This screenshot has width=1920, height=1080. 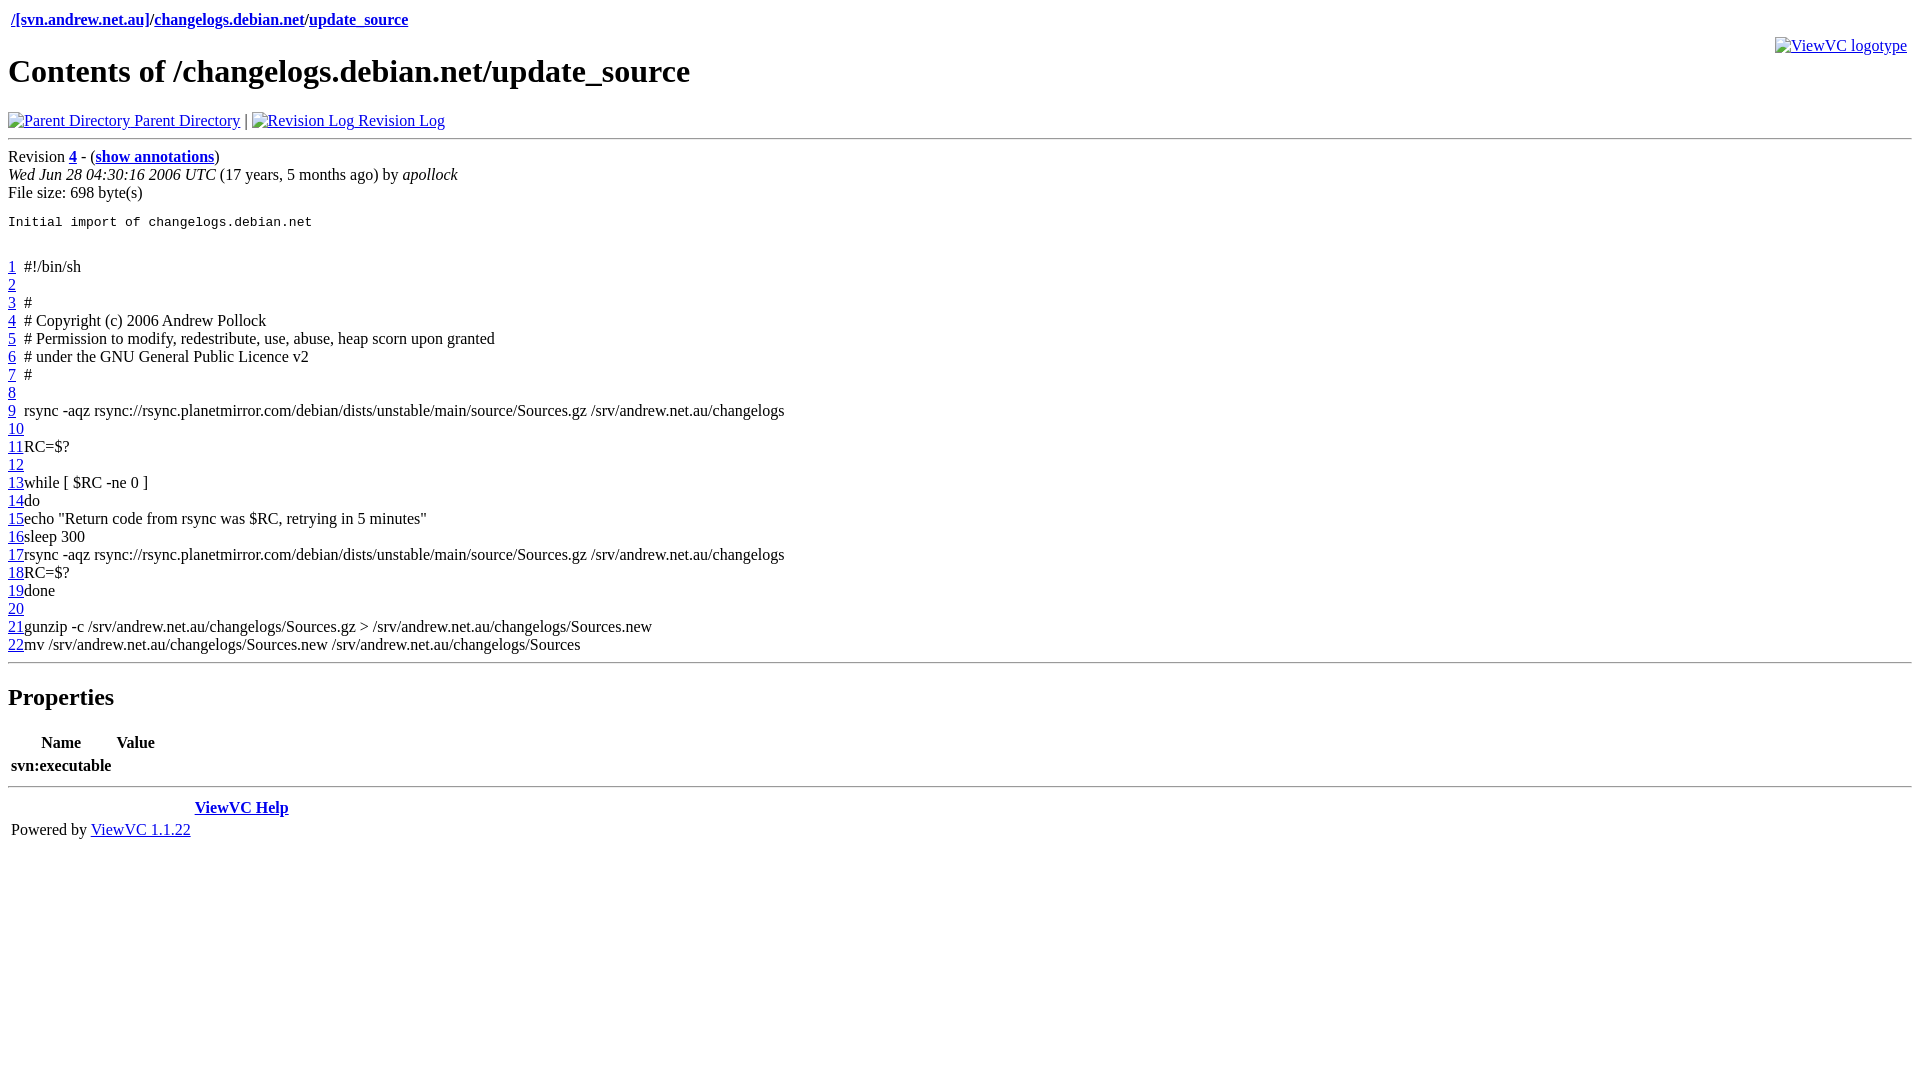 I want to click on 21, so click(x=16, y=626).